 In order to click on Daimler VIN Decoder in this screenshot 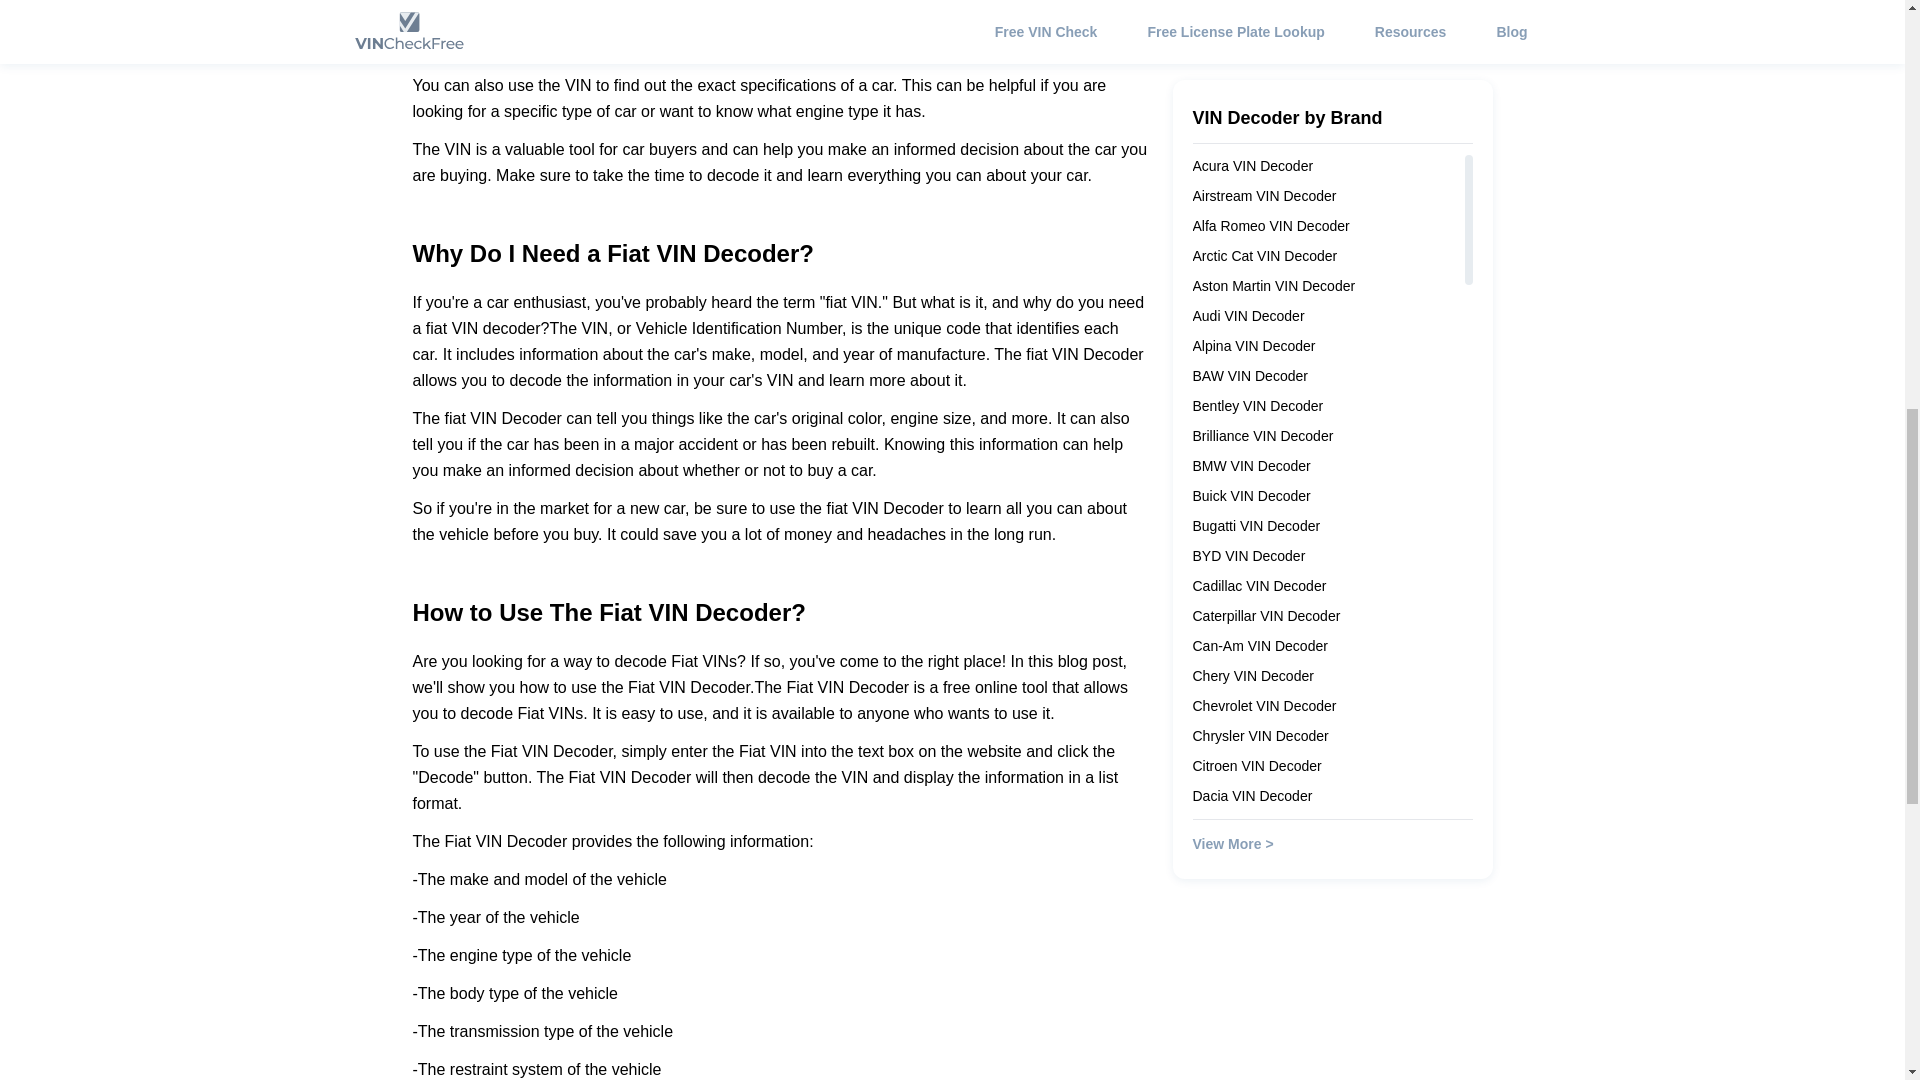, I will do `click(1258, 517)`.